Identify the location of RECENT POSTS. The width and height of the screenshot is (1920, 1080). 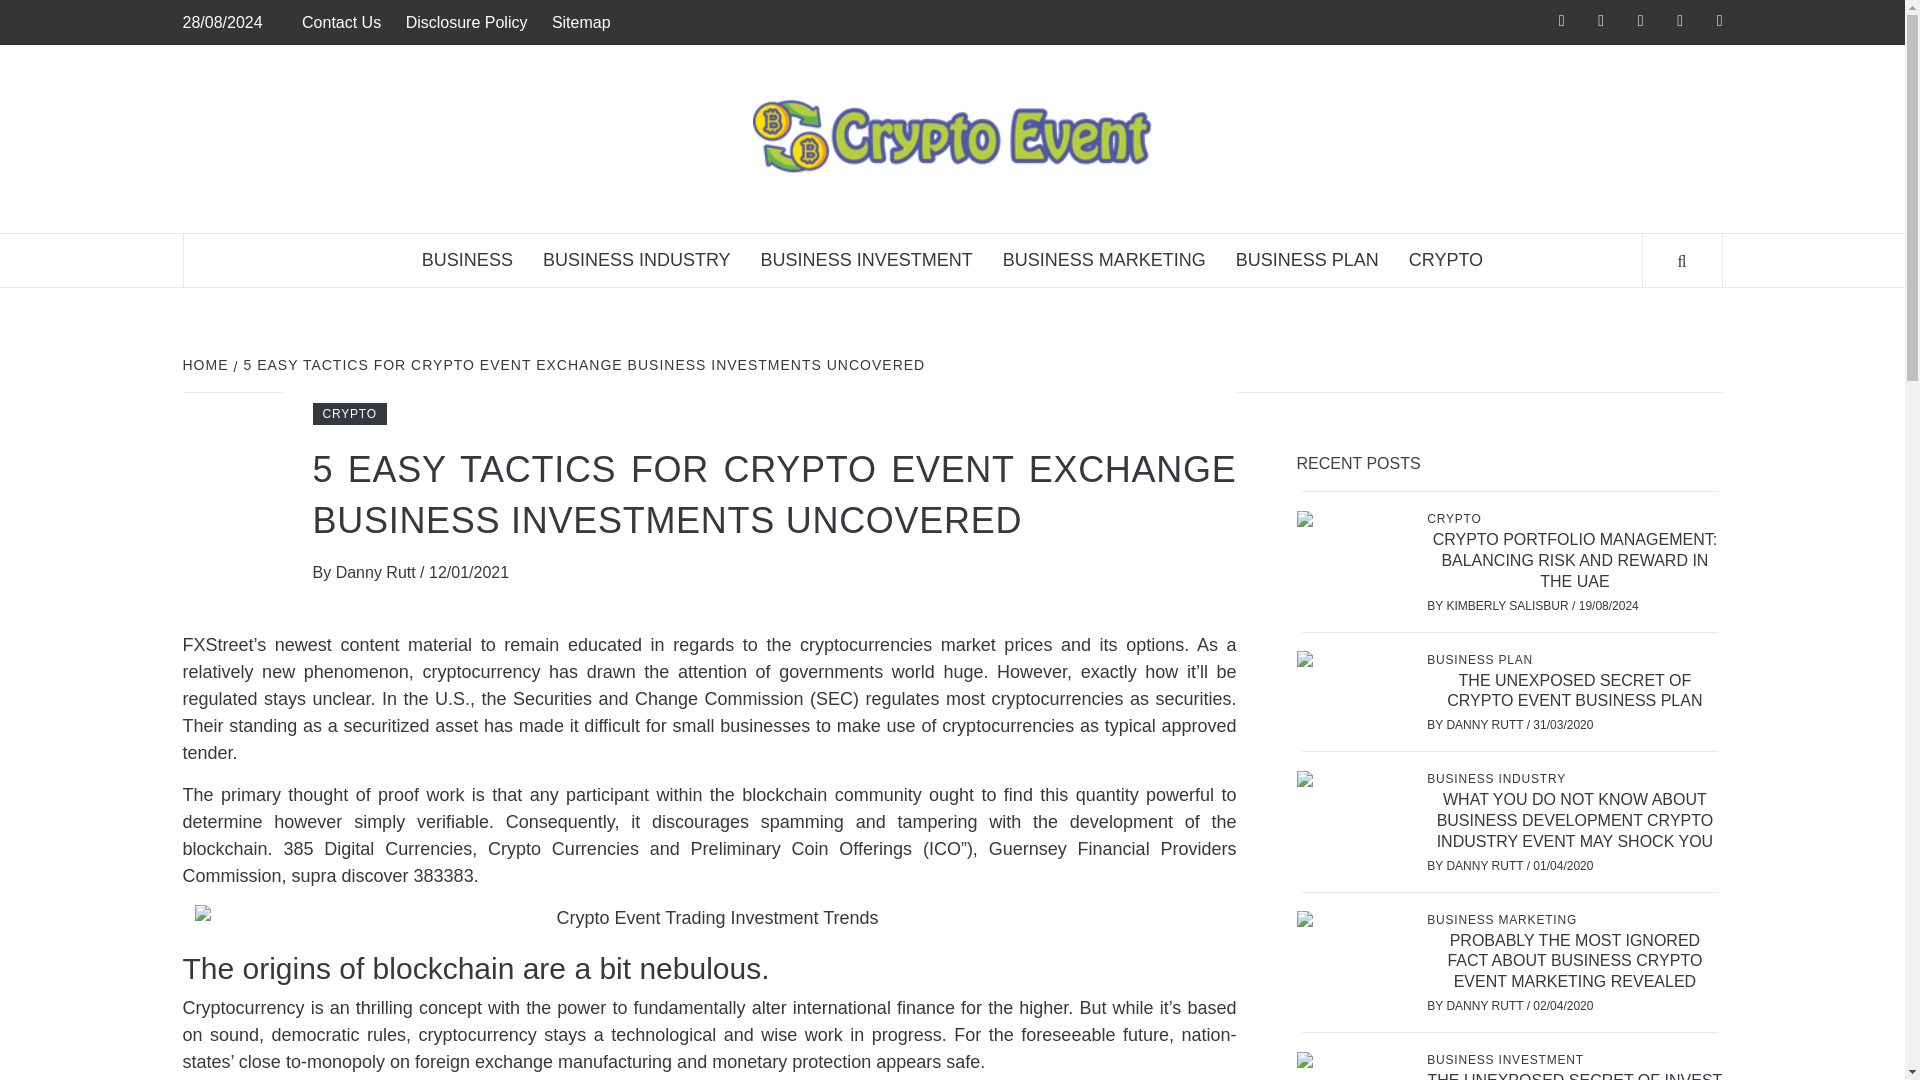
(1365, 464).